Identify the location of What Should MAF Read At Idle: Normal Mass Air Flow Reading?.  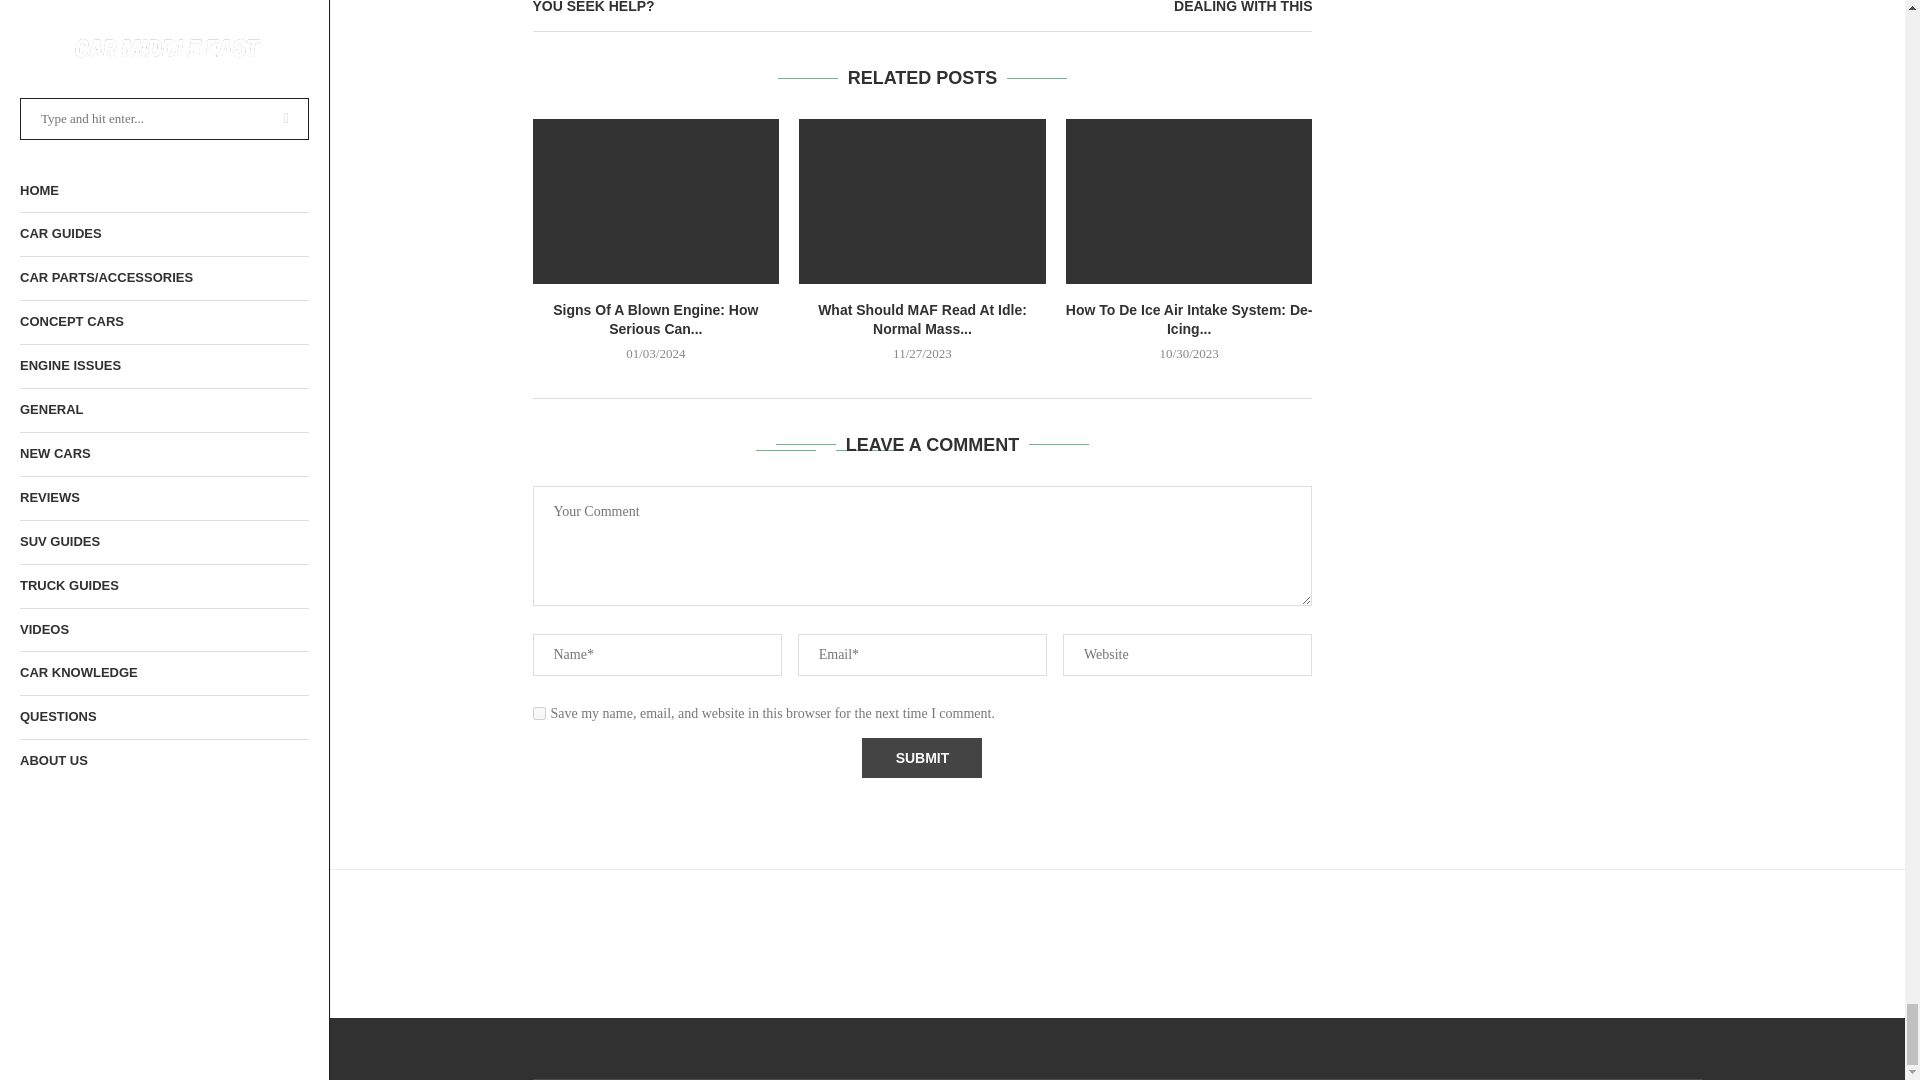
(922, 200).